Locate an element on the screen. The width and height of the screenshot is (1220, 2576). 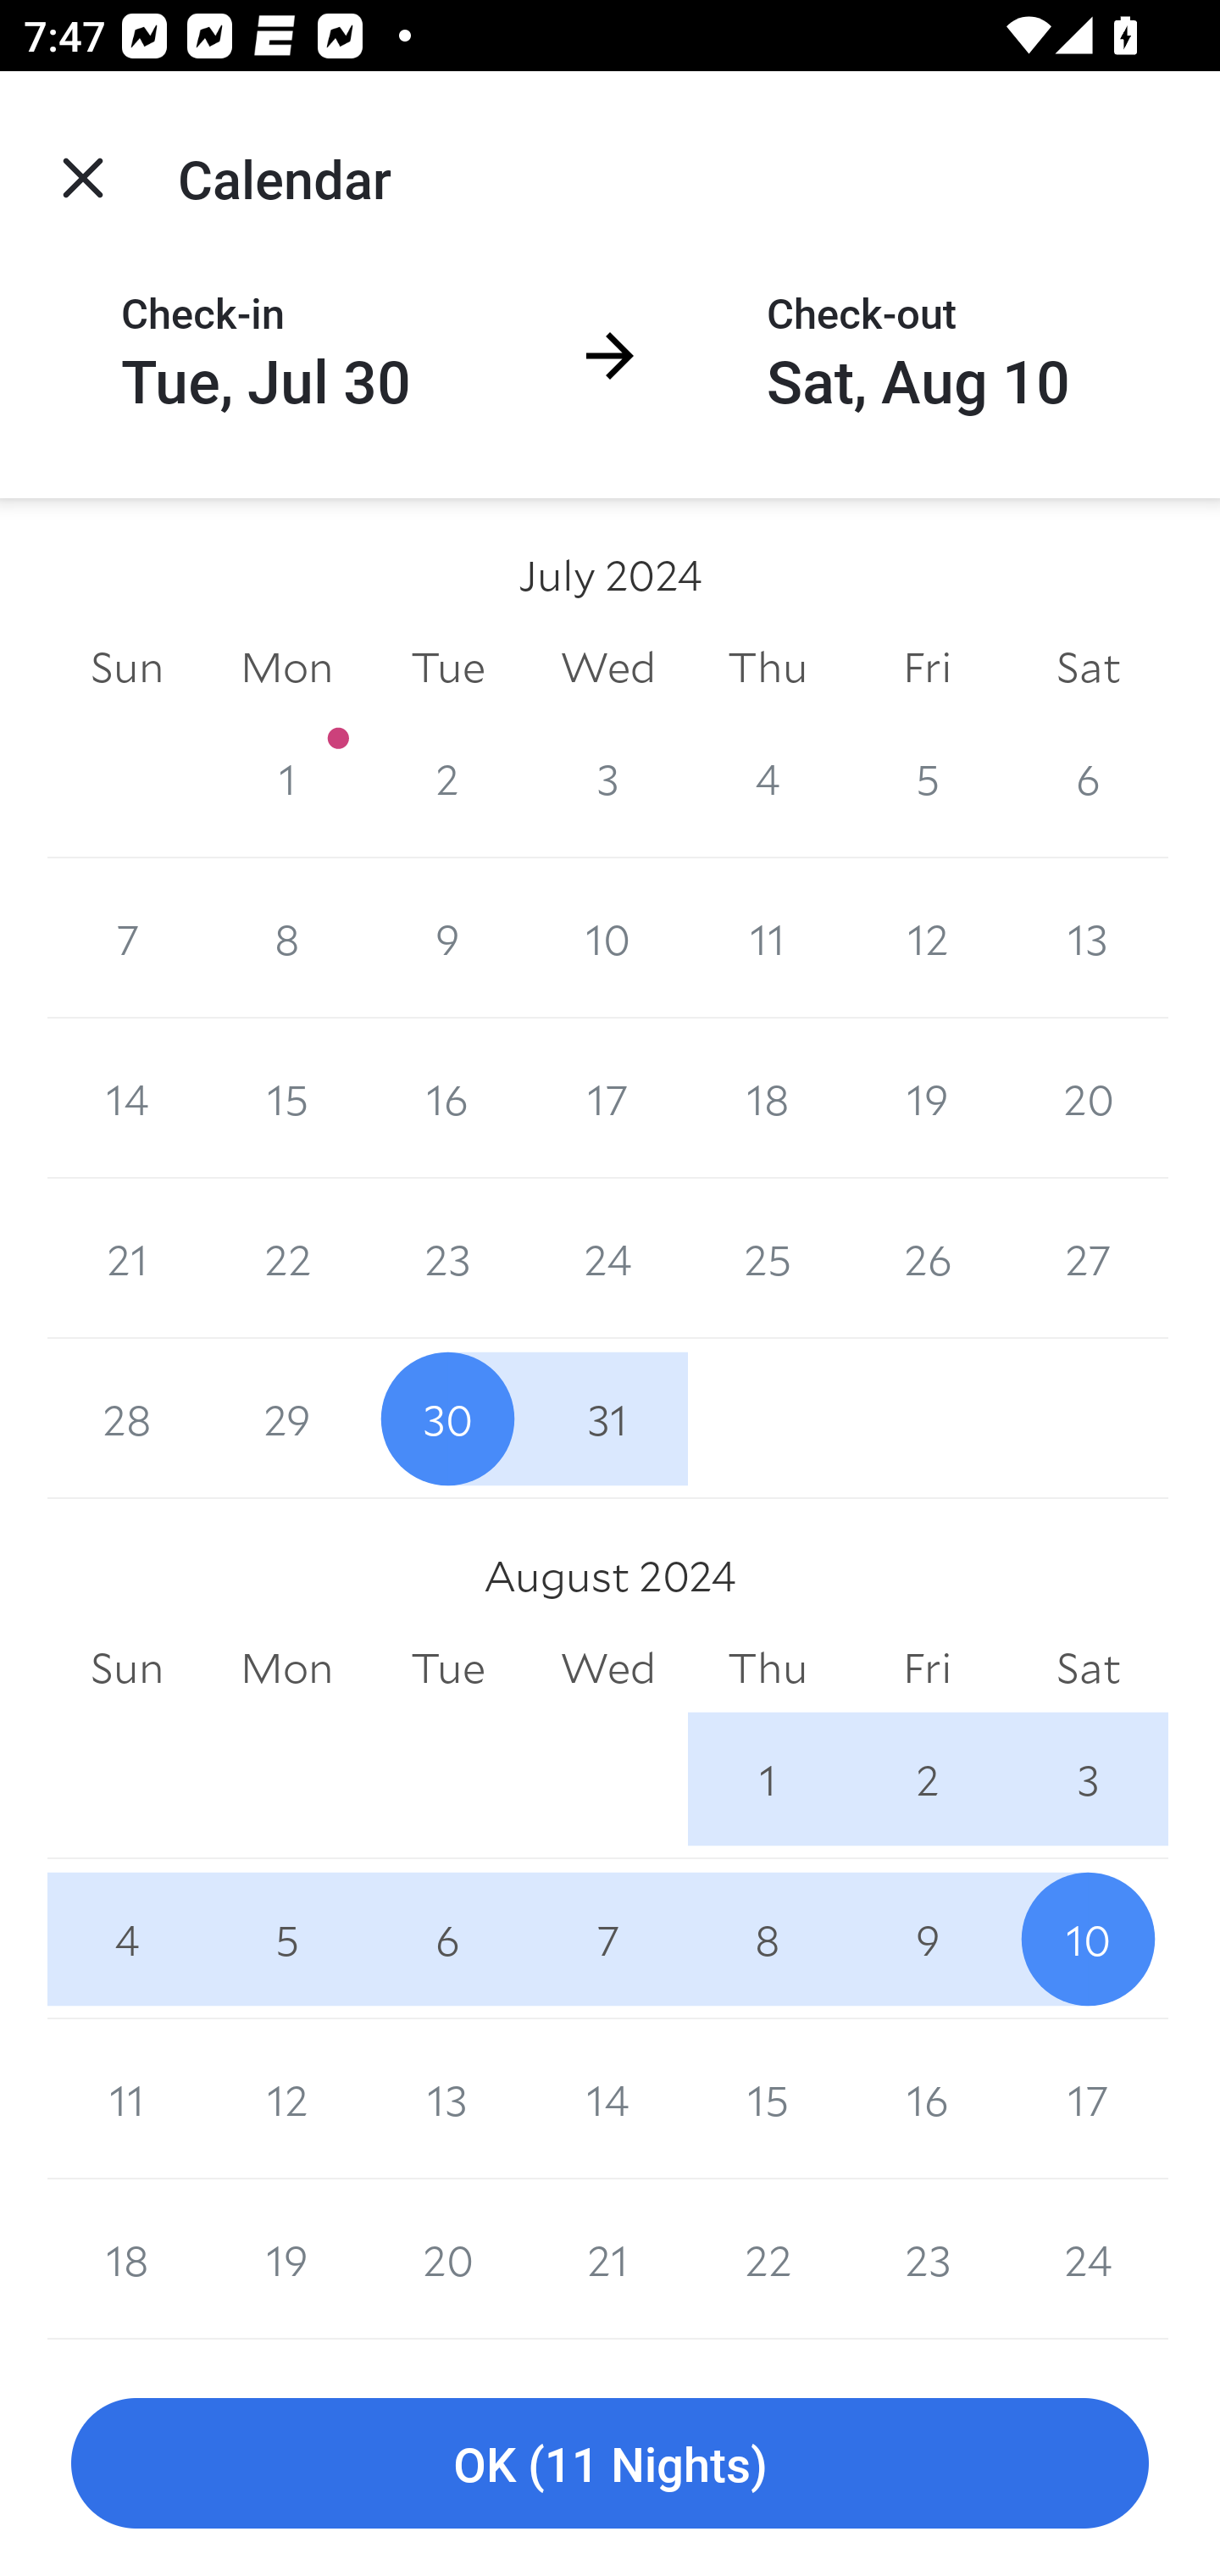
22 22 July 2024 is located at coordinates (286, 1259).